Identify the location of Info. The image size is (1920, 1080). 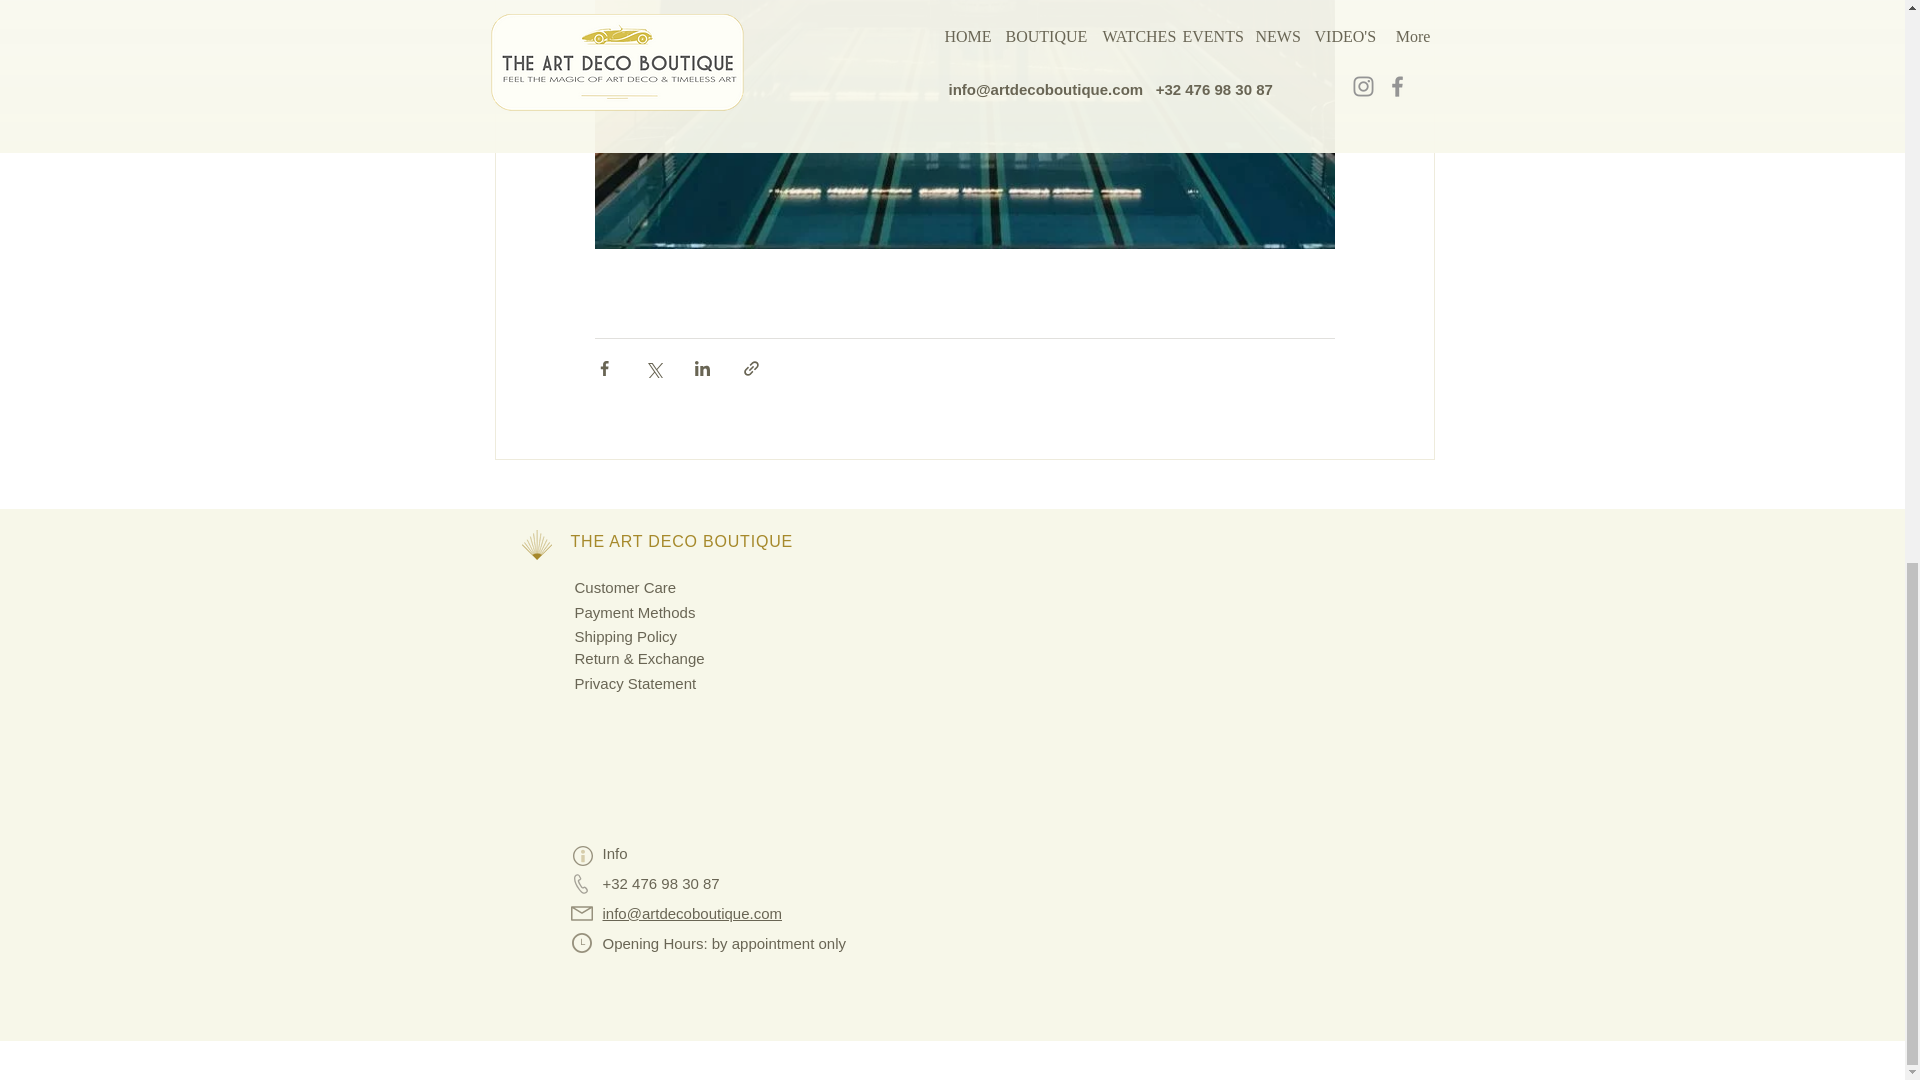
(614, 852).